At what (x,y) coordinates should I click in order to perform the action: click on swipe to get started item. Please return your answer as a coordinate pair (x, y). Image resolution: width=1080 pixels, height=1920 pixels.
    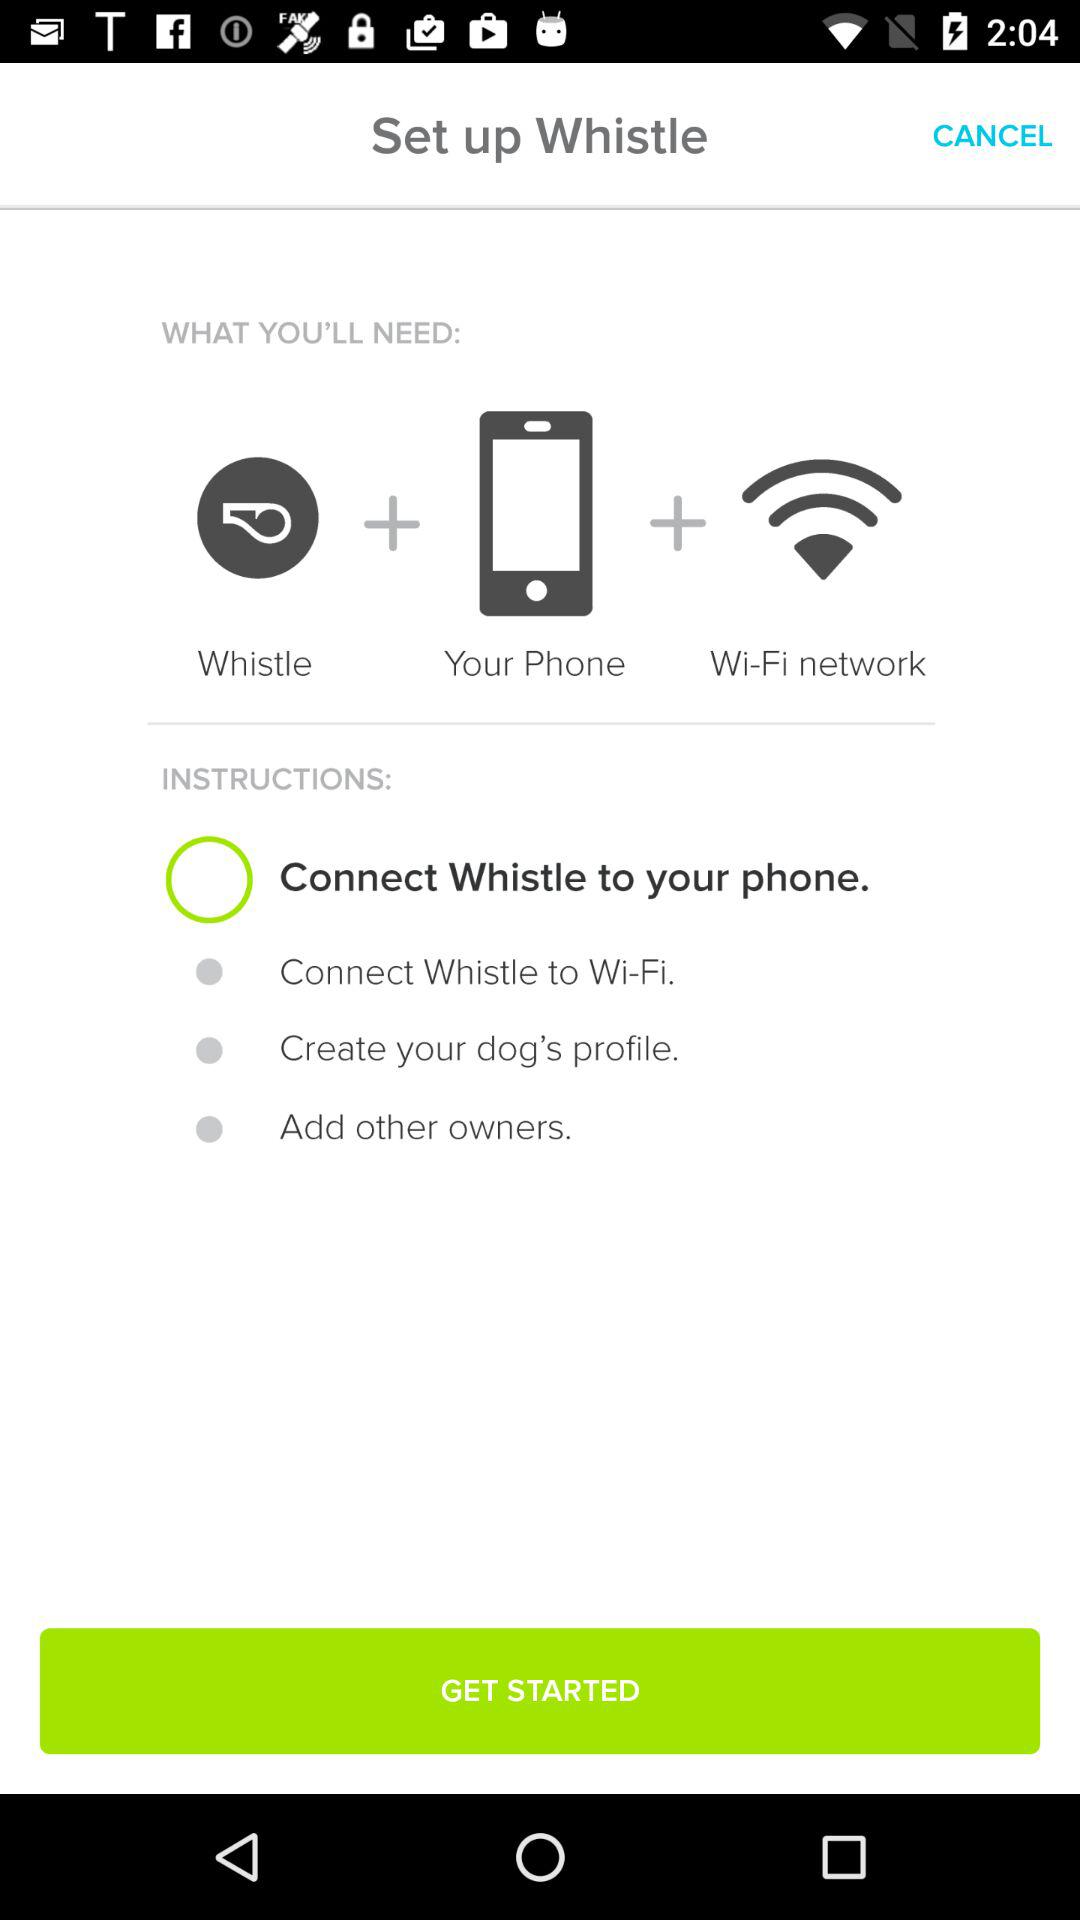
    Looking at the image, I should click on (540, 1691).